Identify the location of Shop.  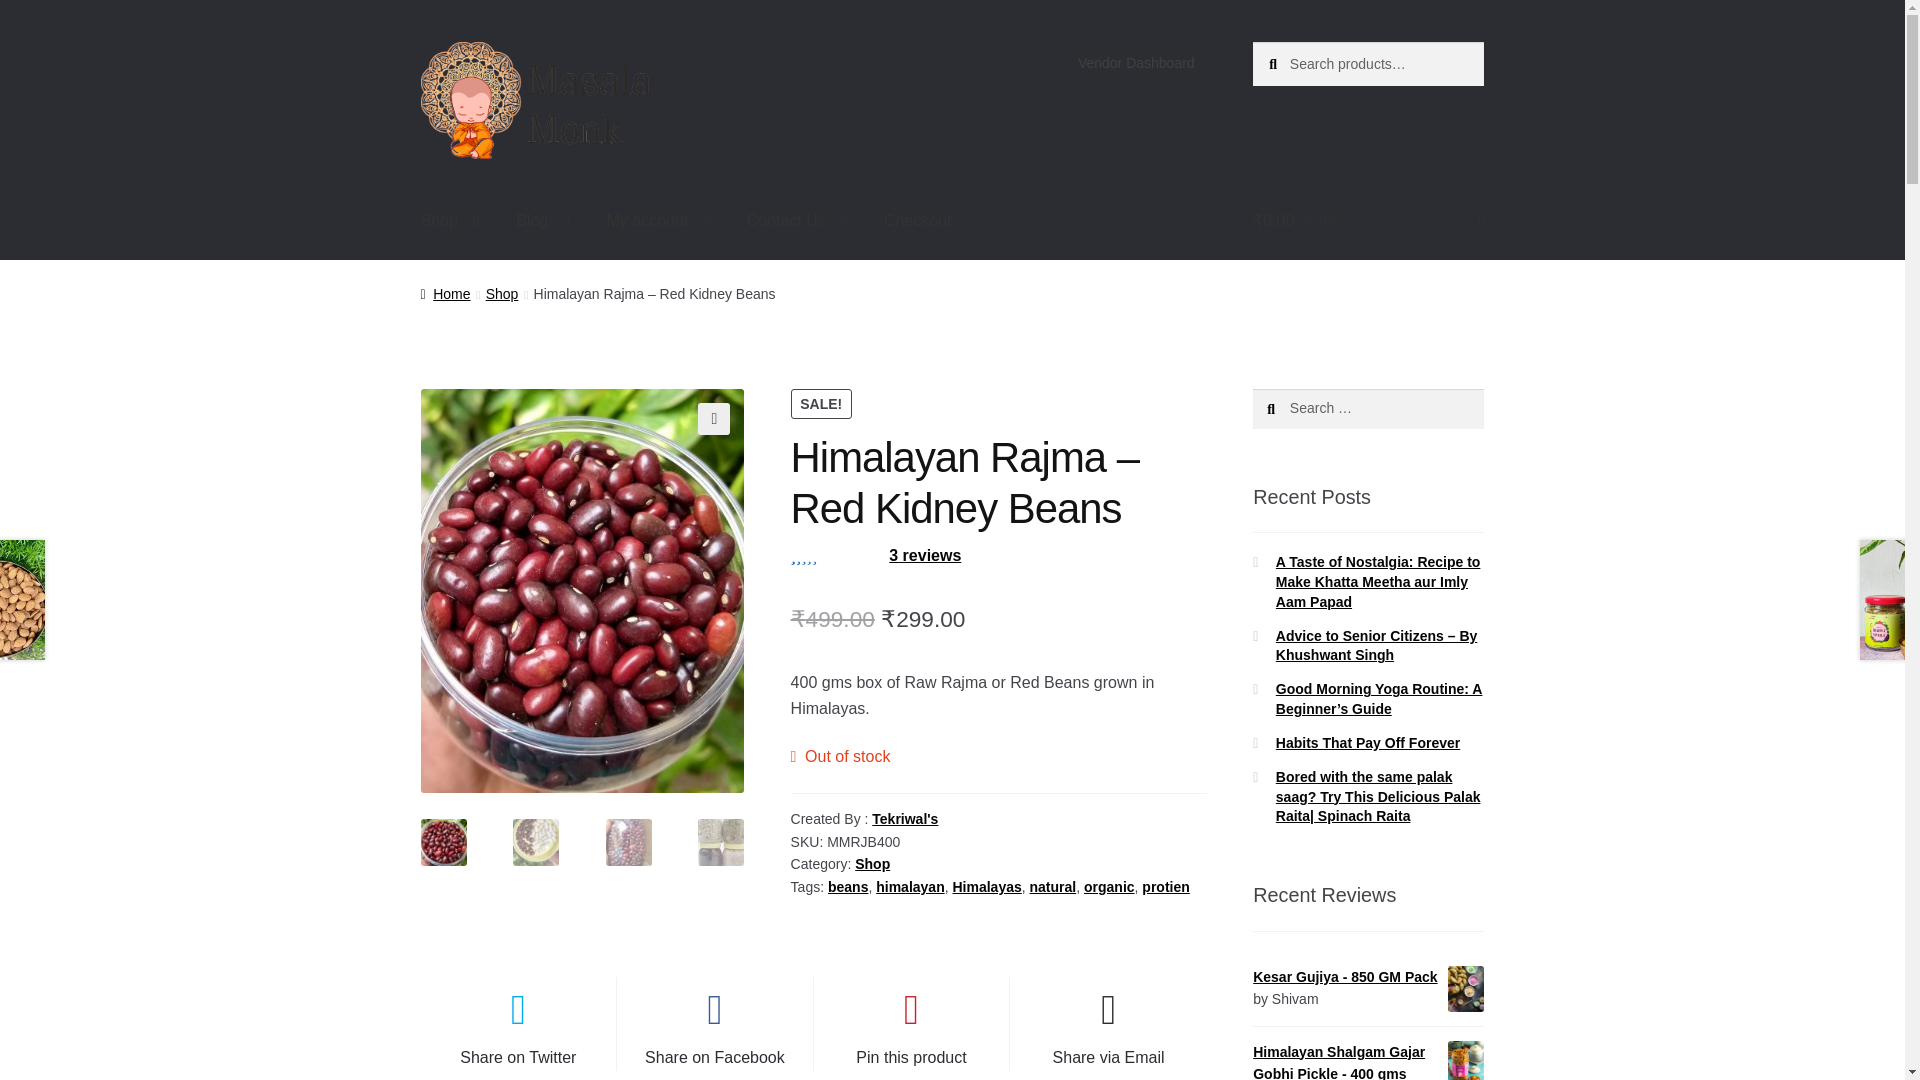
(450, 221).